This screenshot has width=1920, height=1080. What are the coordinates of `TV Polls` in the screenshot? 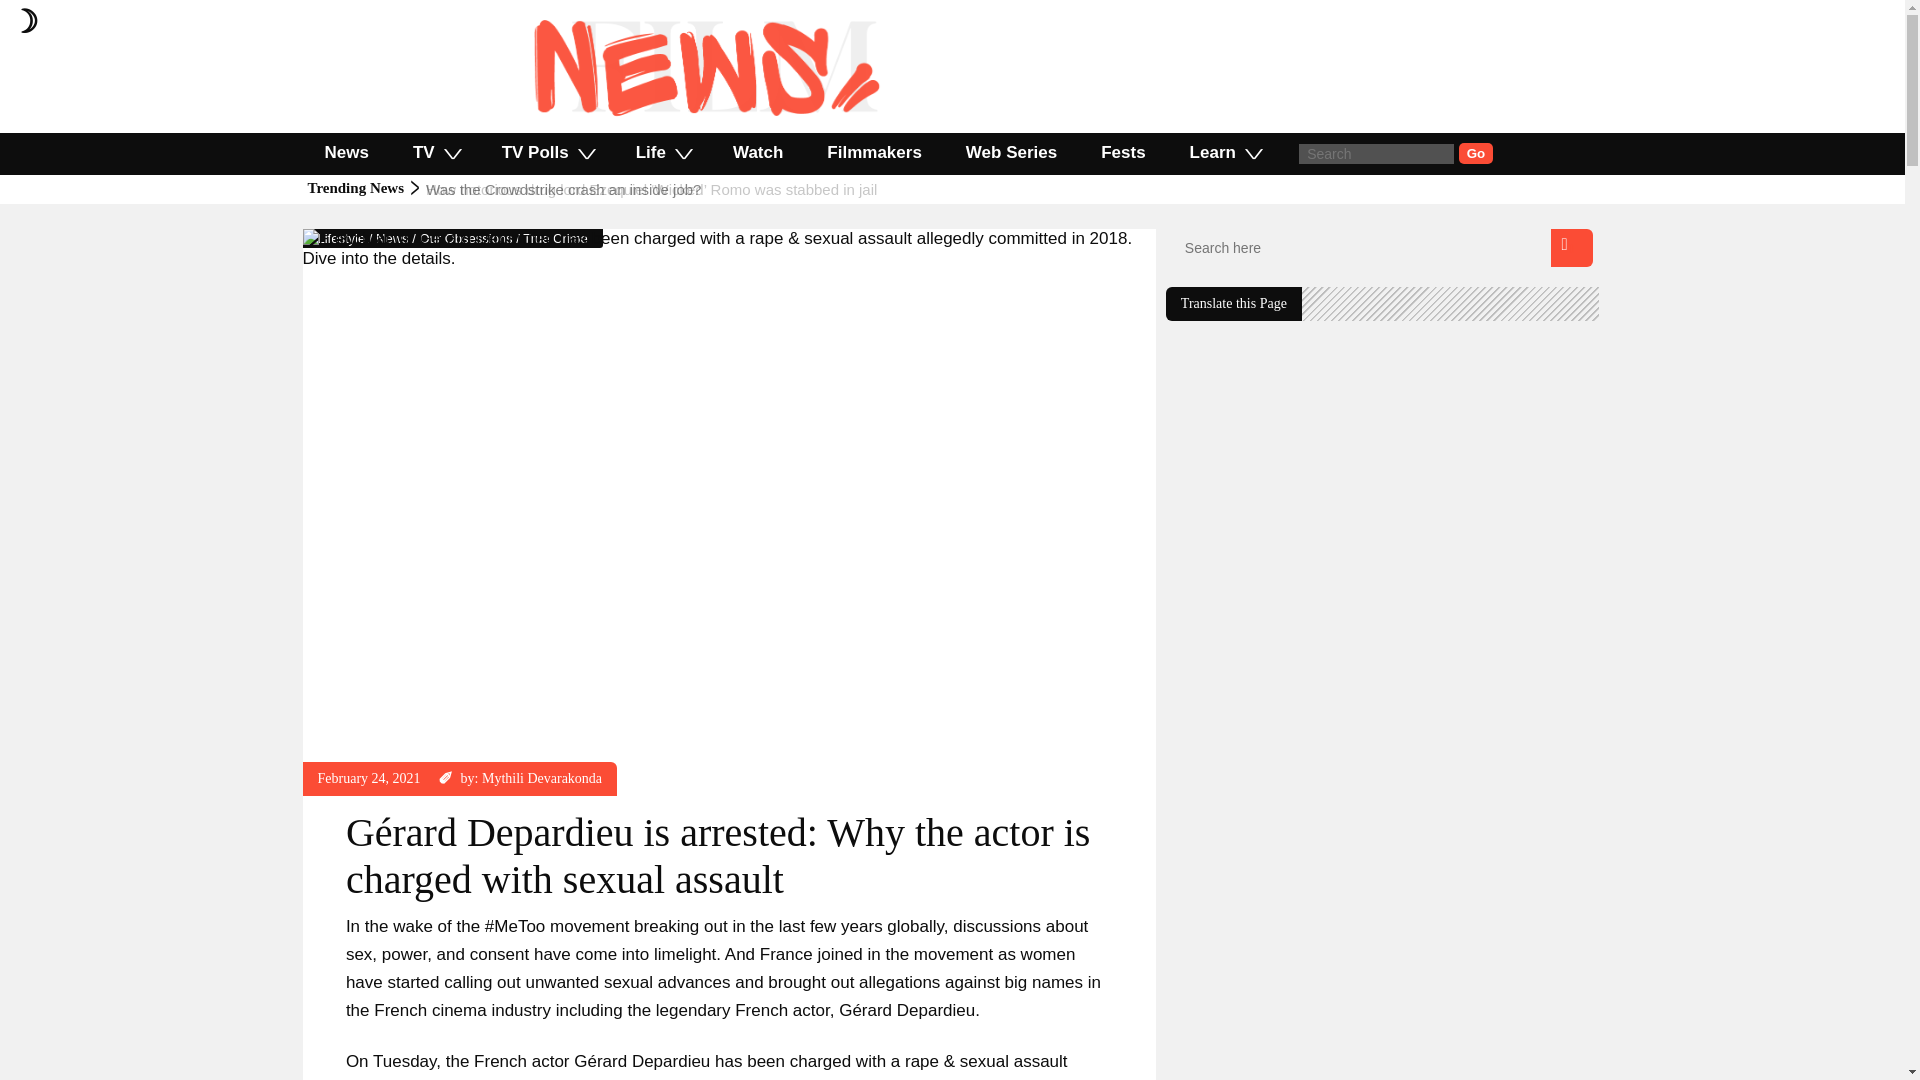 It's located at (547, 152).